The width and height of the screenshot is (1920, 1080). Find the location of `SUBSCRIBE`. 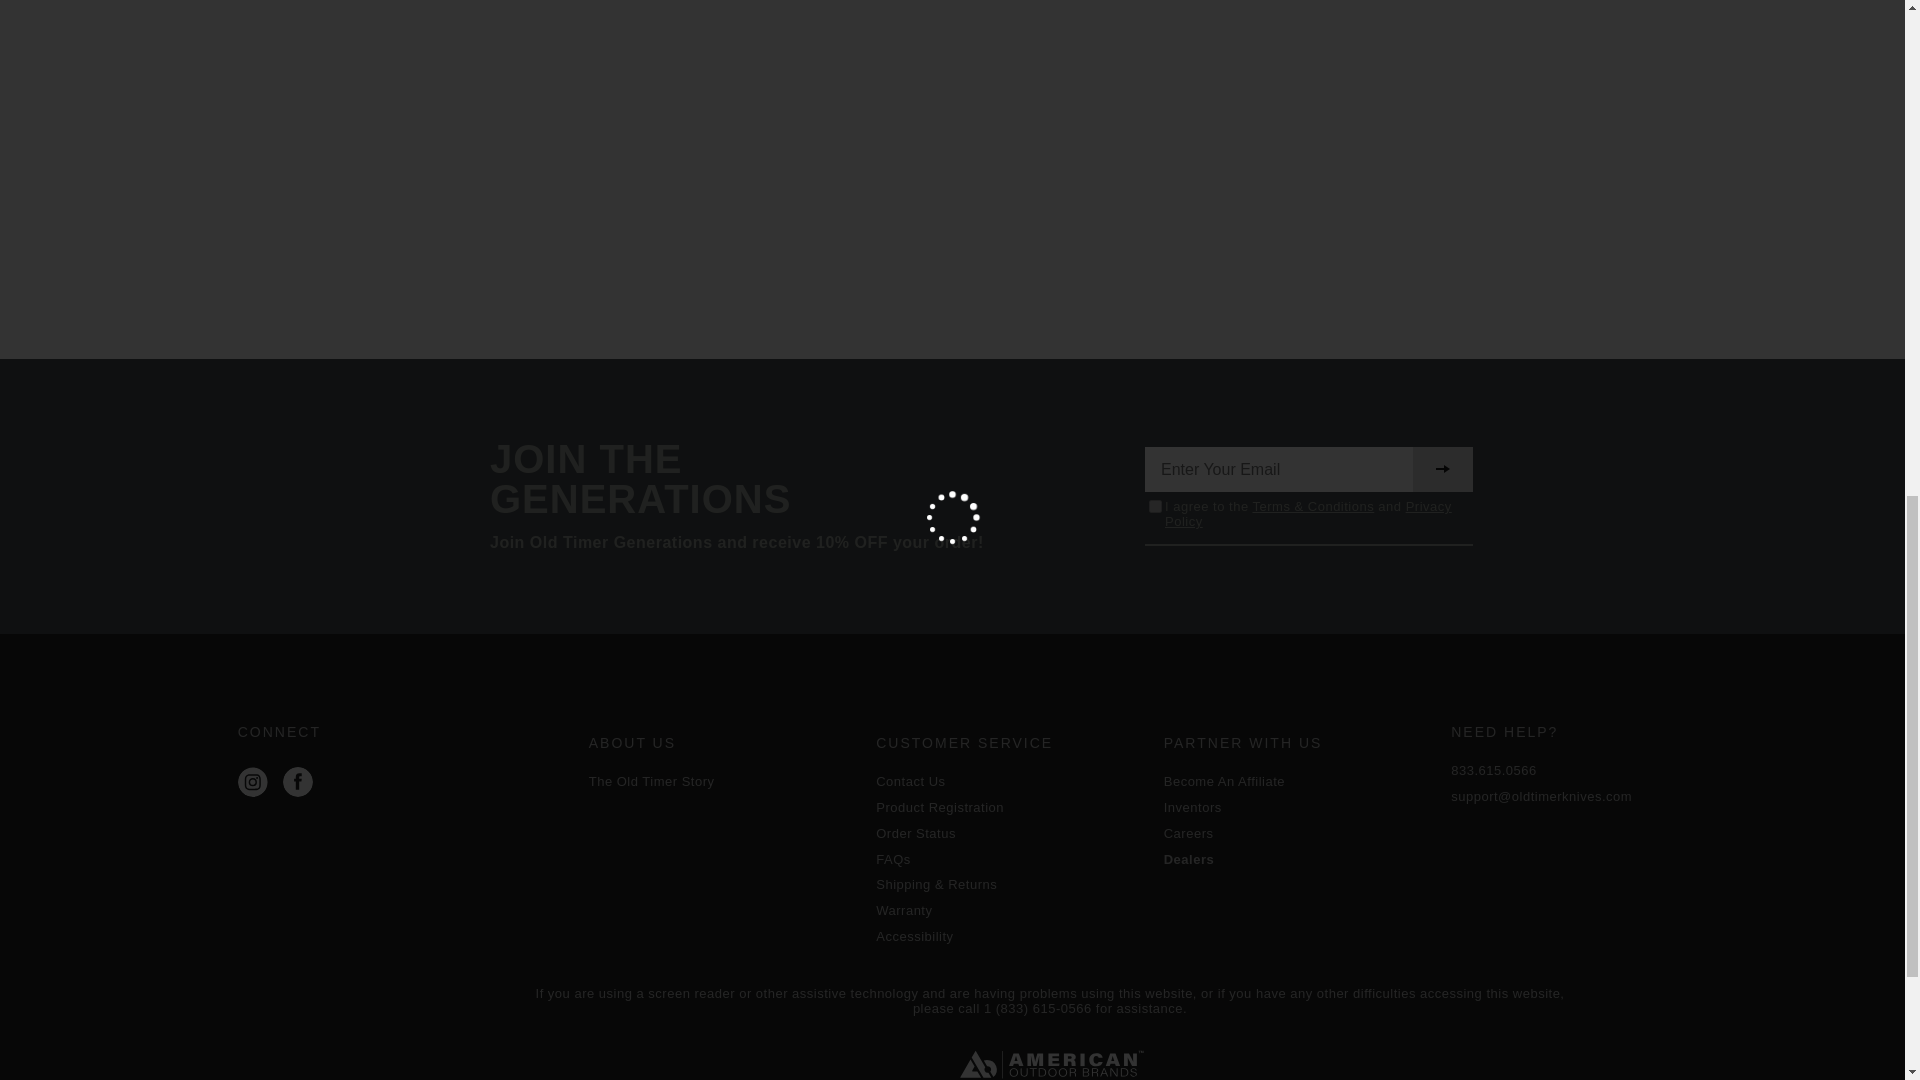

SUBSCRIBE is located at coordinates (1442, 470).